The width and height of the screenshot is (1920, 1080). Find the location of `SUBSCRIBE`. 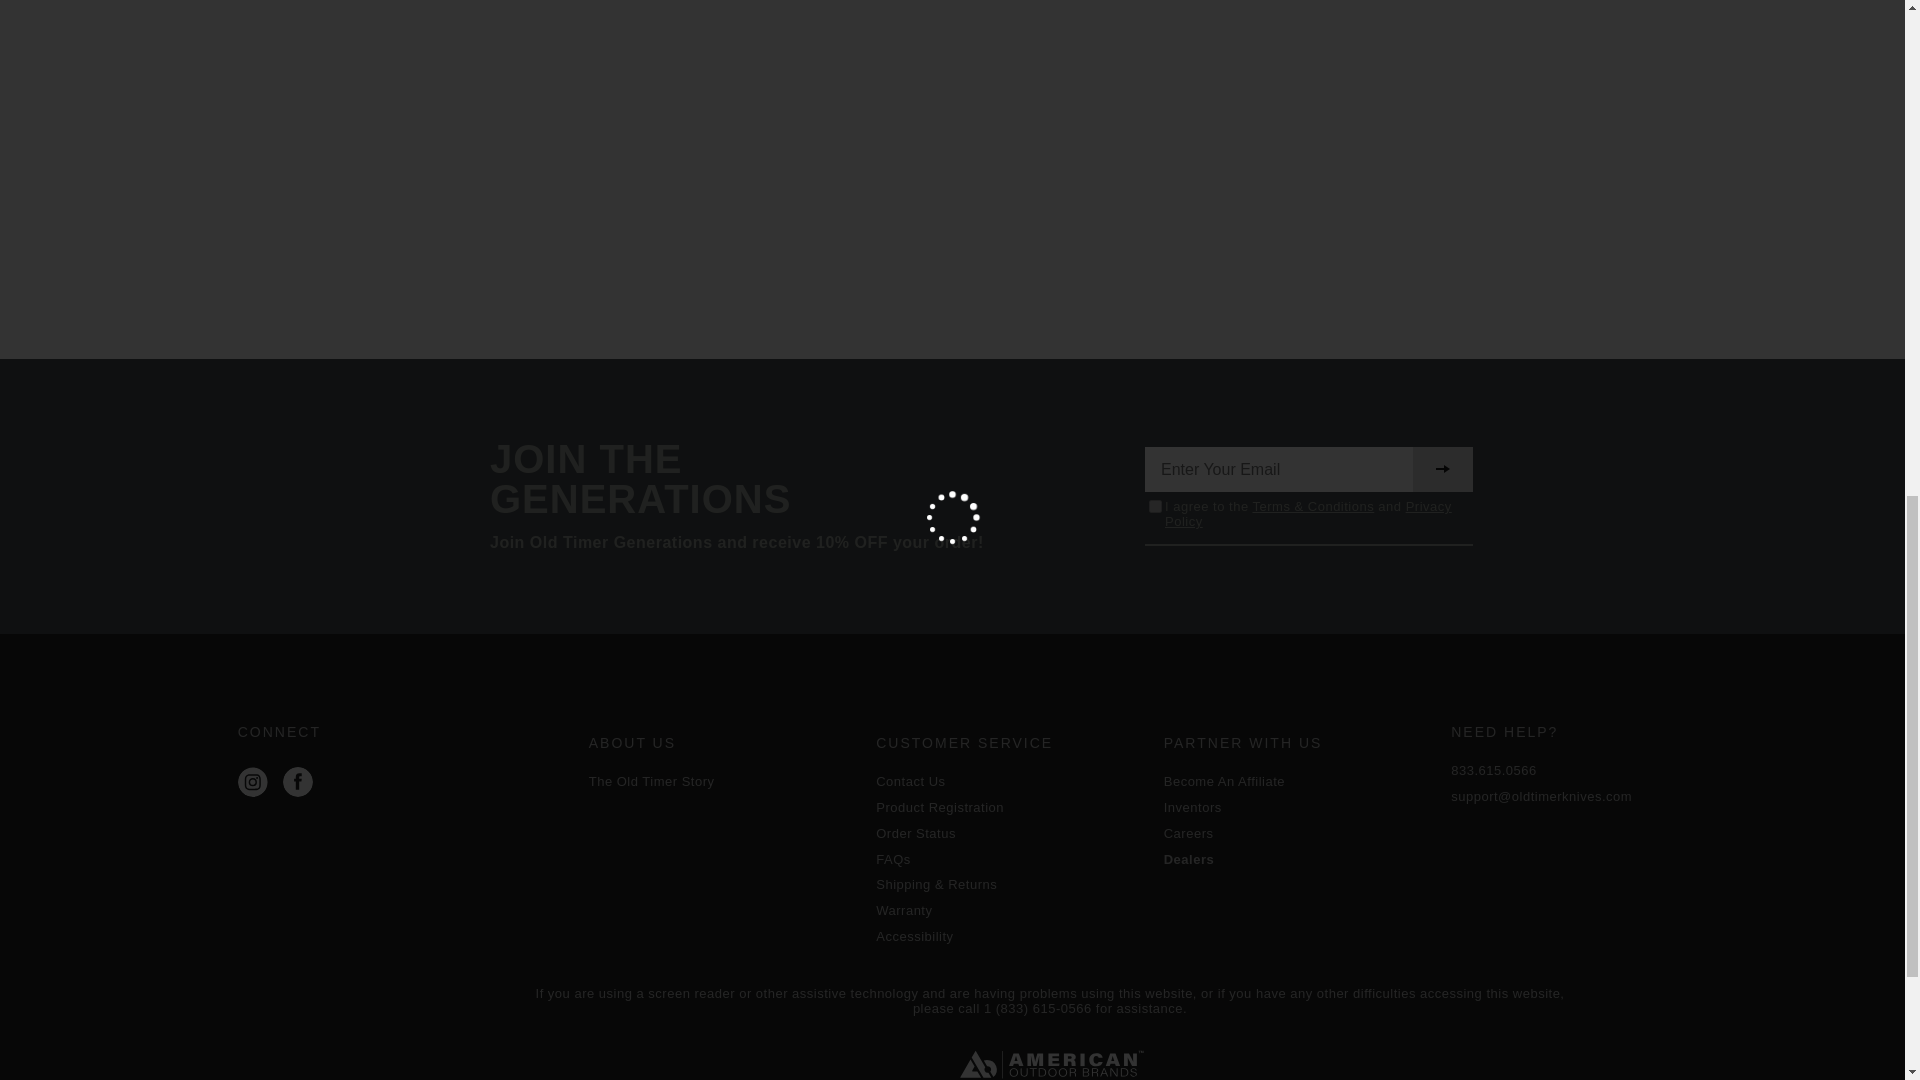

SUBSCRIBE is located at coordinates (1442, 470).